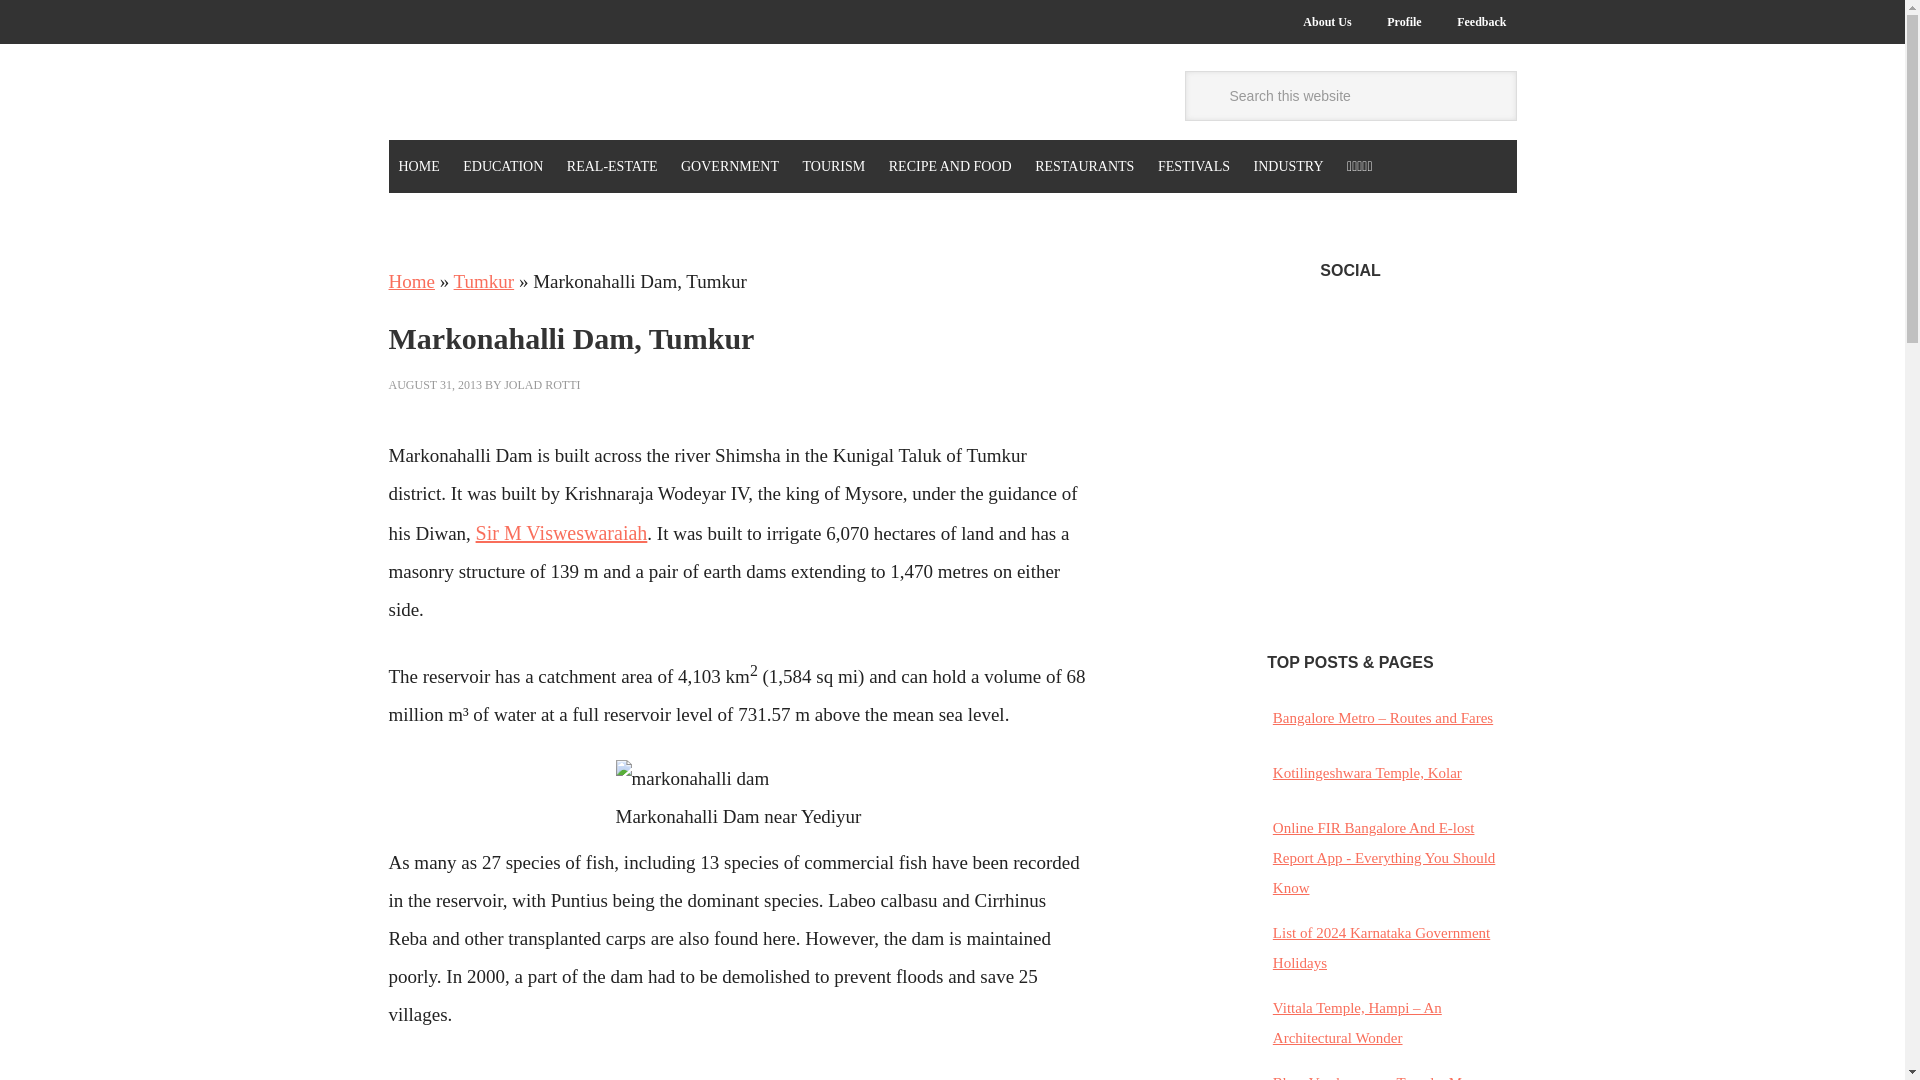 The image size is (1920, 1080). I want to click on EDUCATION, so click(502, 166).